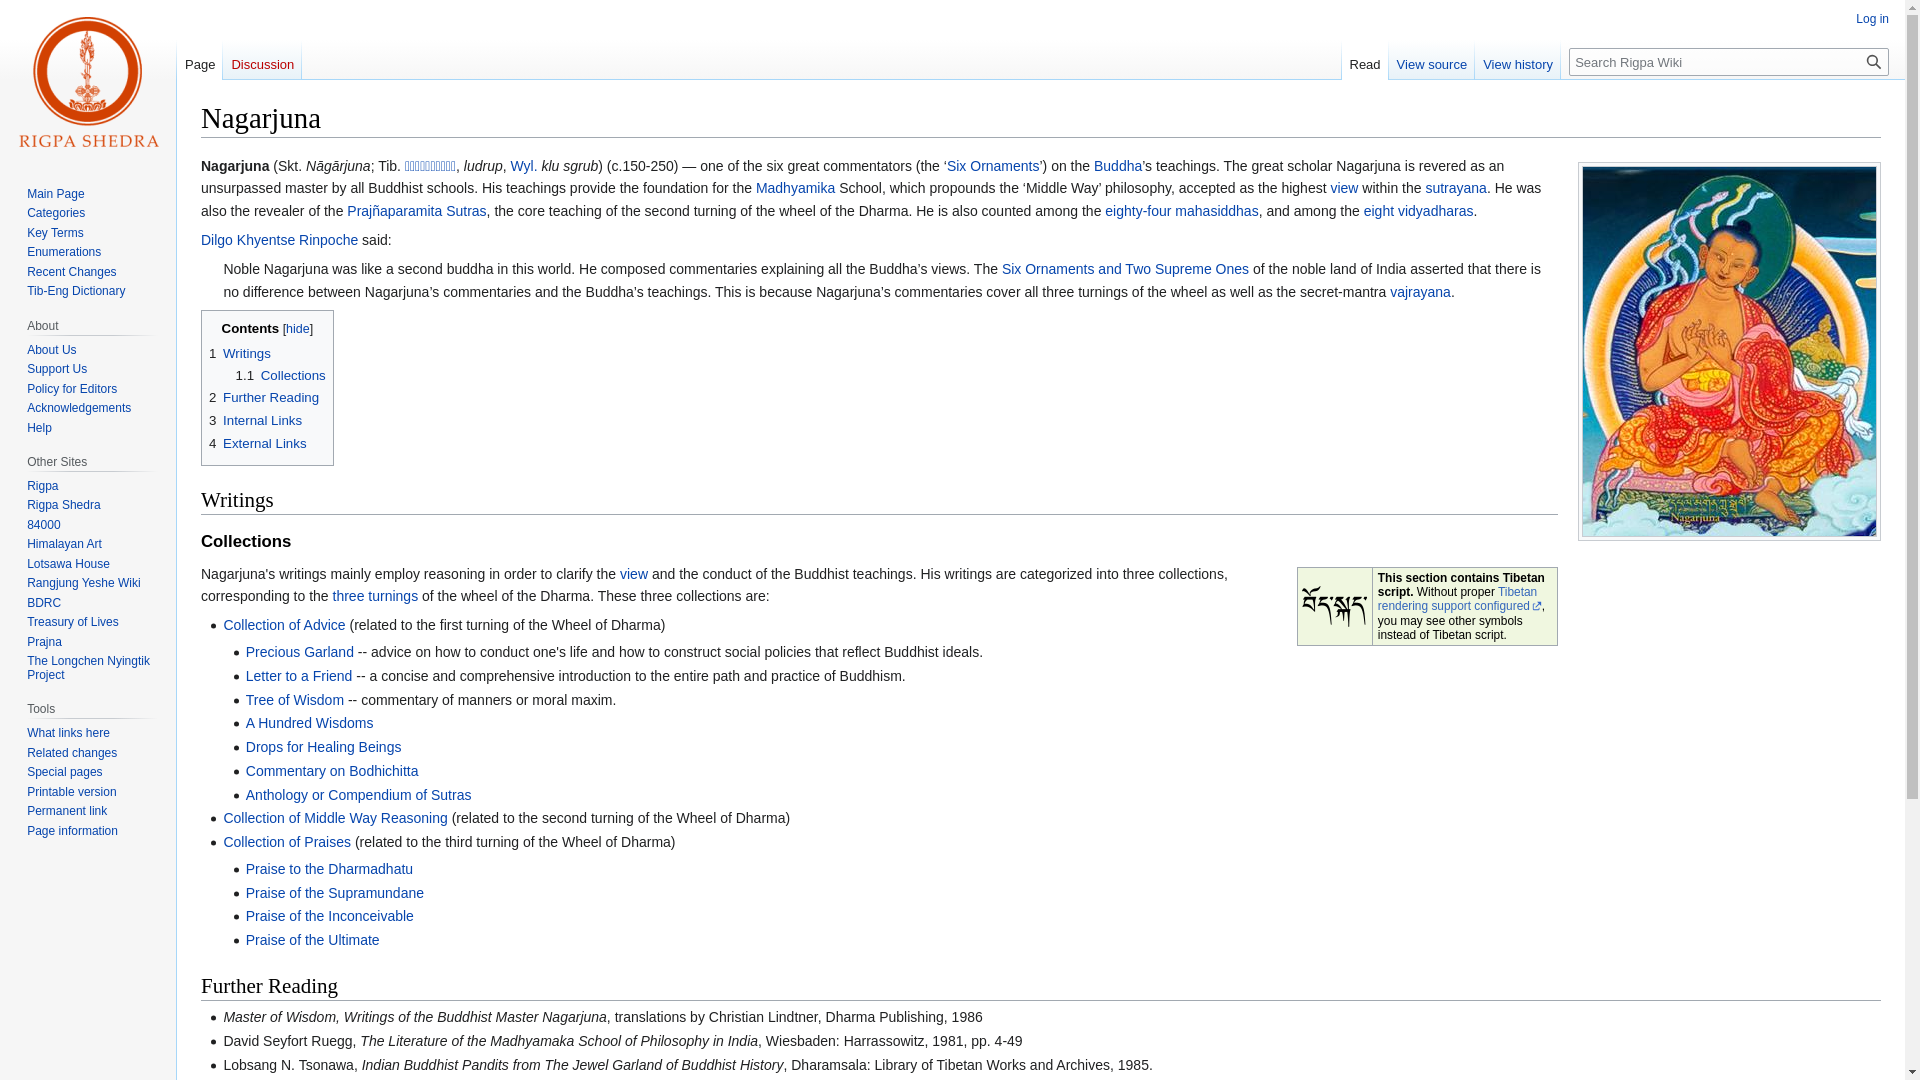 This screenshot has width=1920, height=1080. I want to click on Search, so click(1874, 61).